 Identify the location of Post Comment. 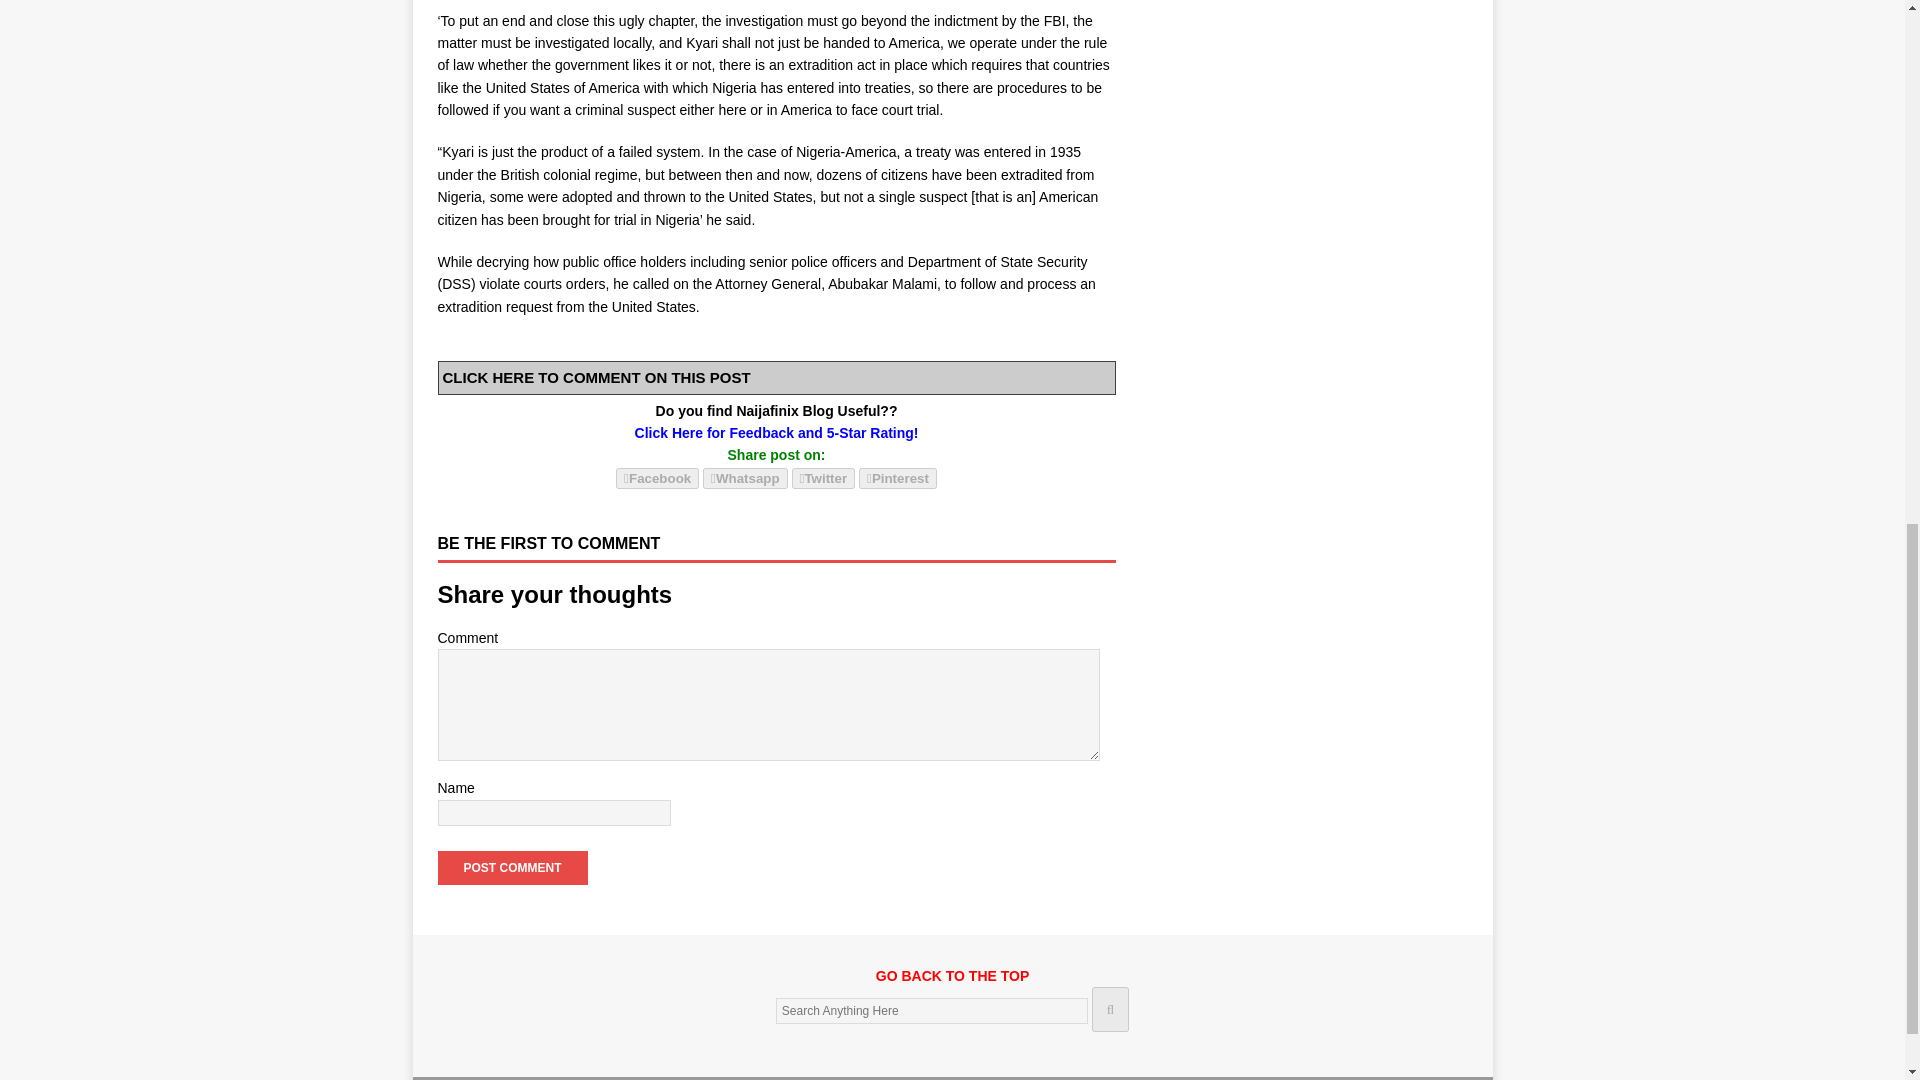
(512, 868).